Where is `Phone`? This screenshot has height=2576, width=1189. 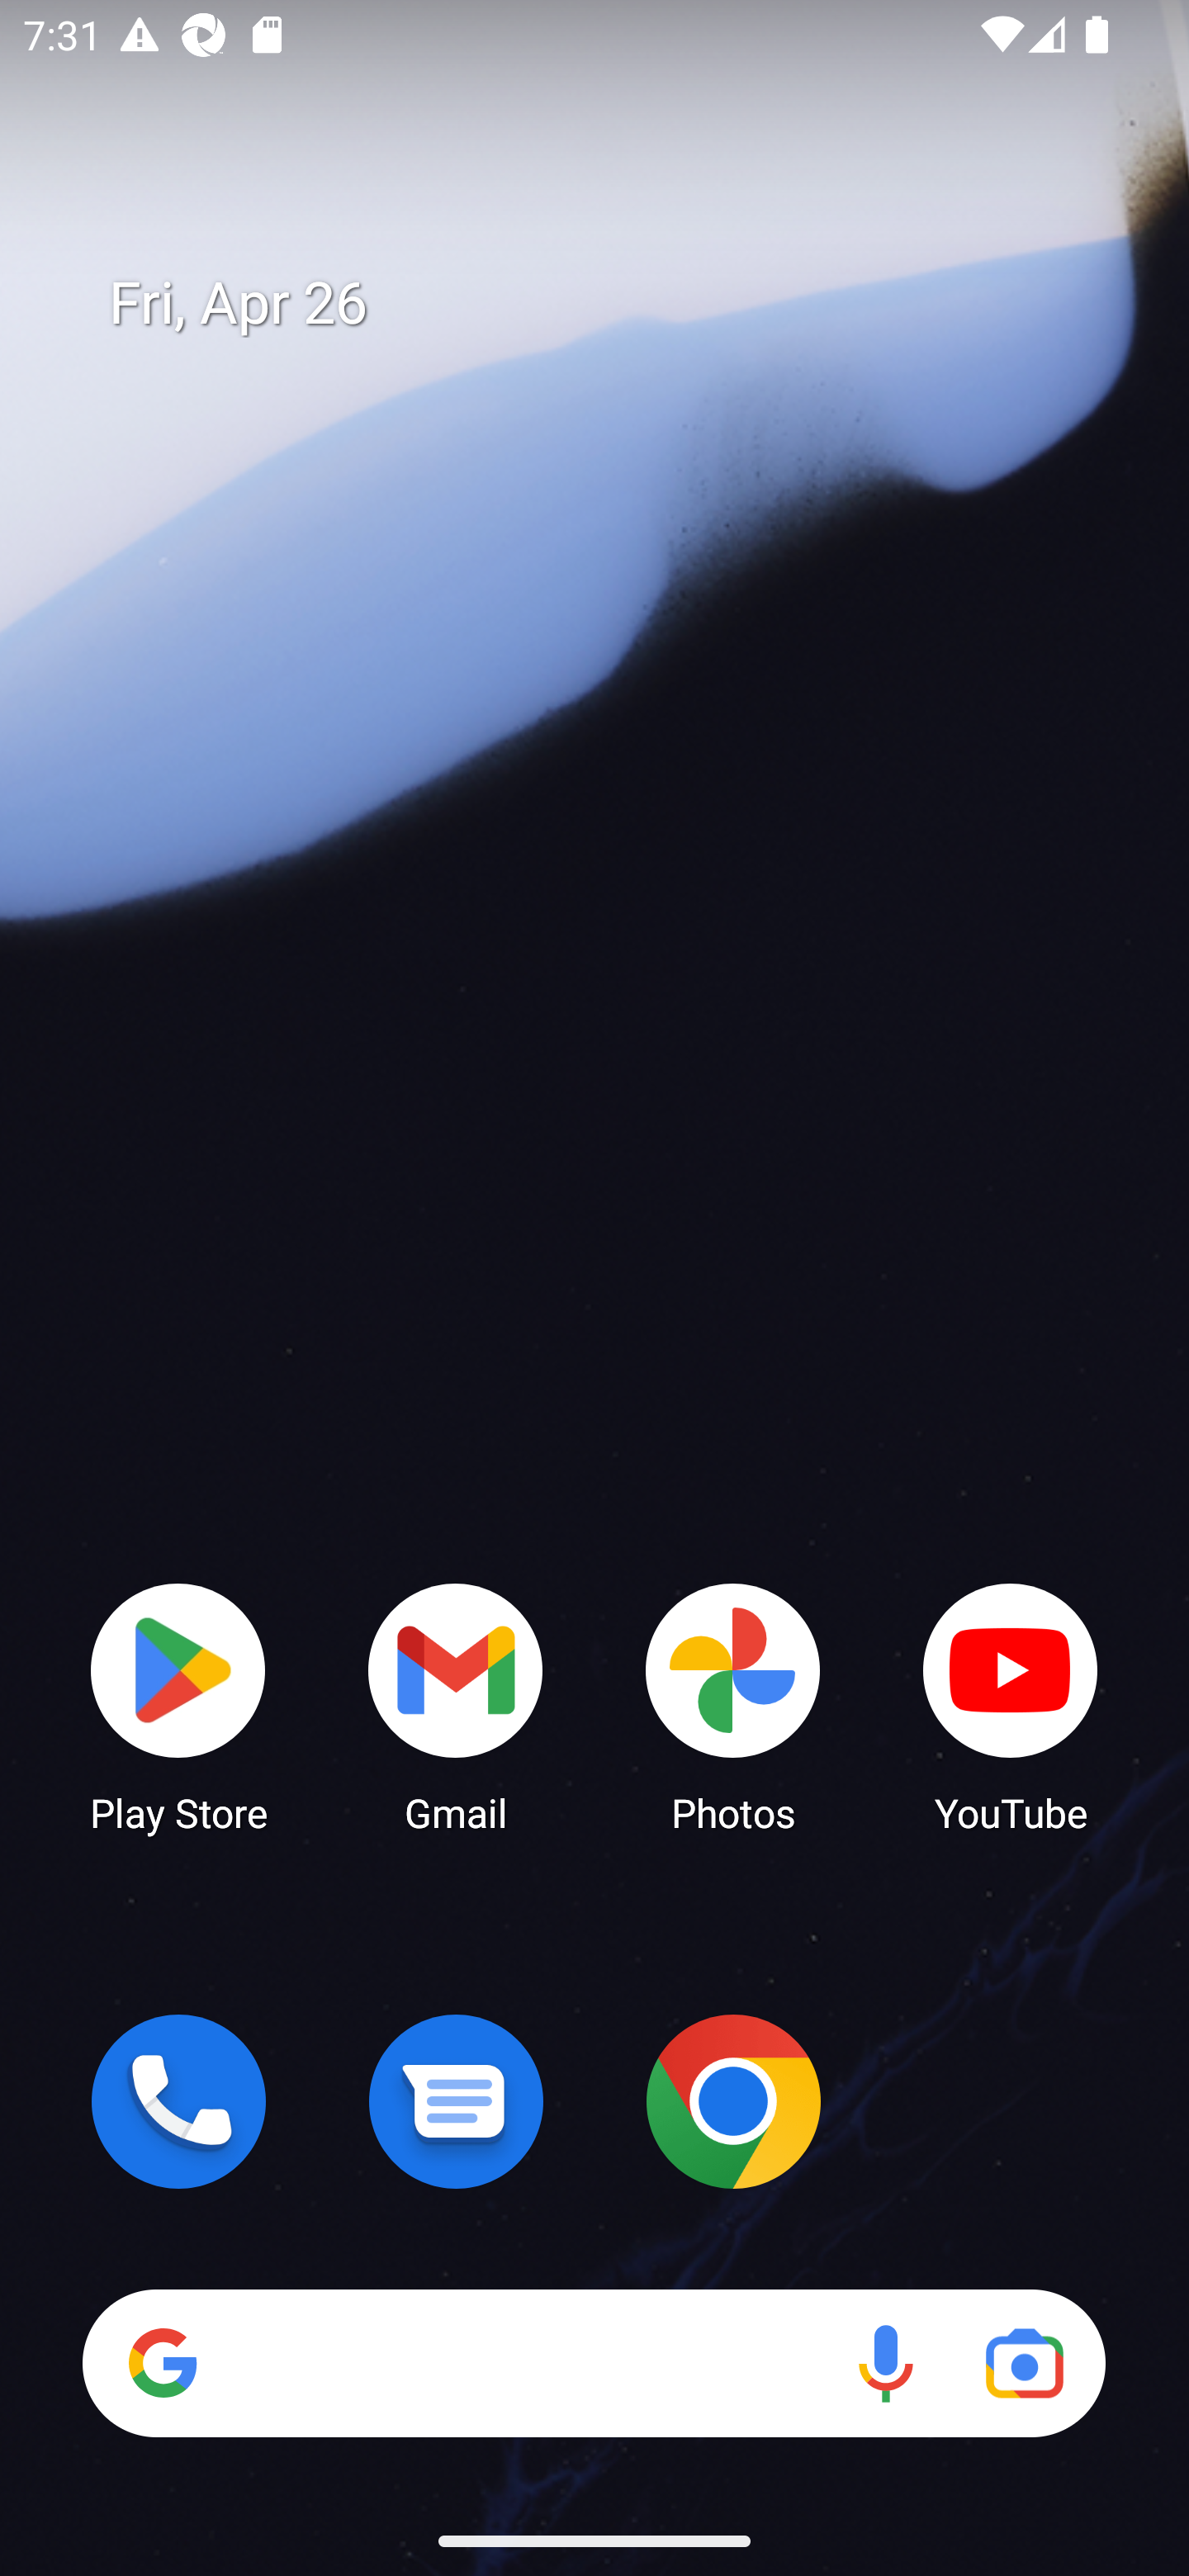
Phone is located at coordinates (178, 2101).